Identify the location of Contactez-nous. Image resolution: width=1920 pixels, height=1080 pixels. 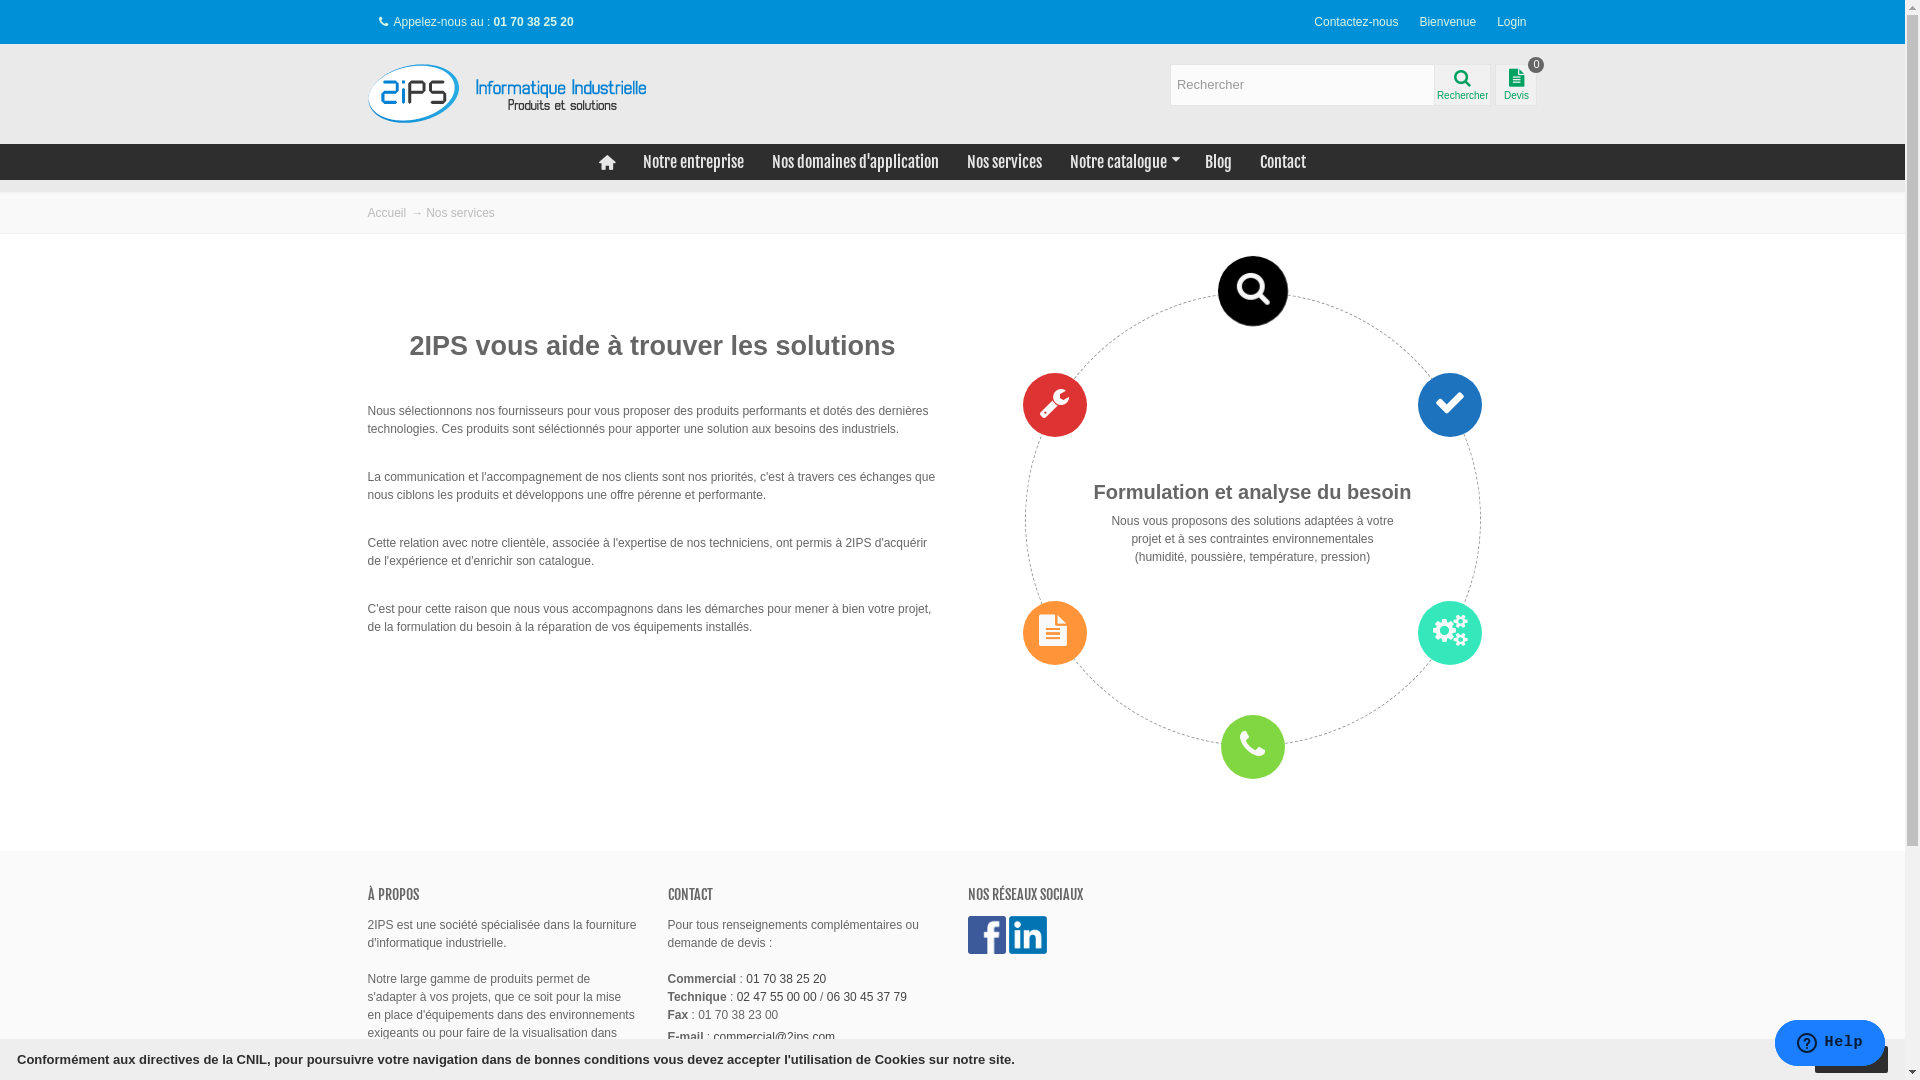
(1356, 22).